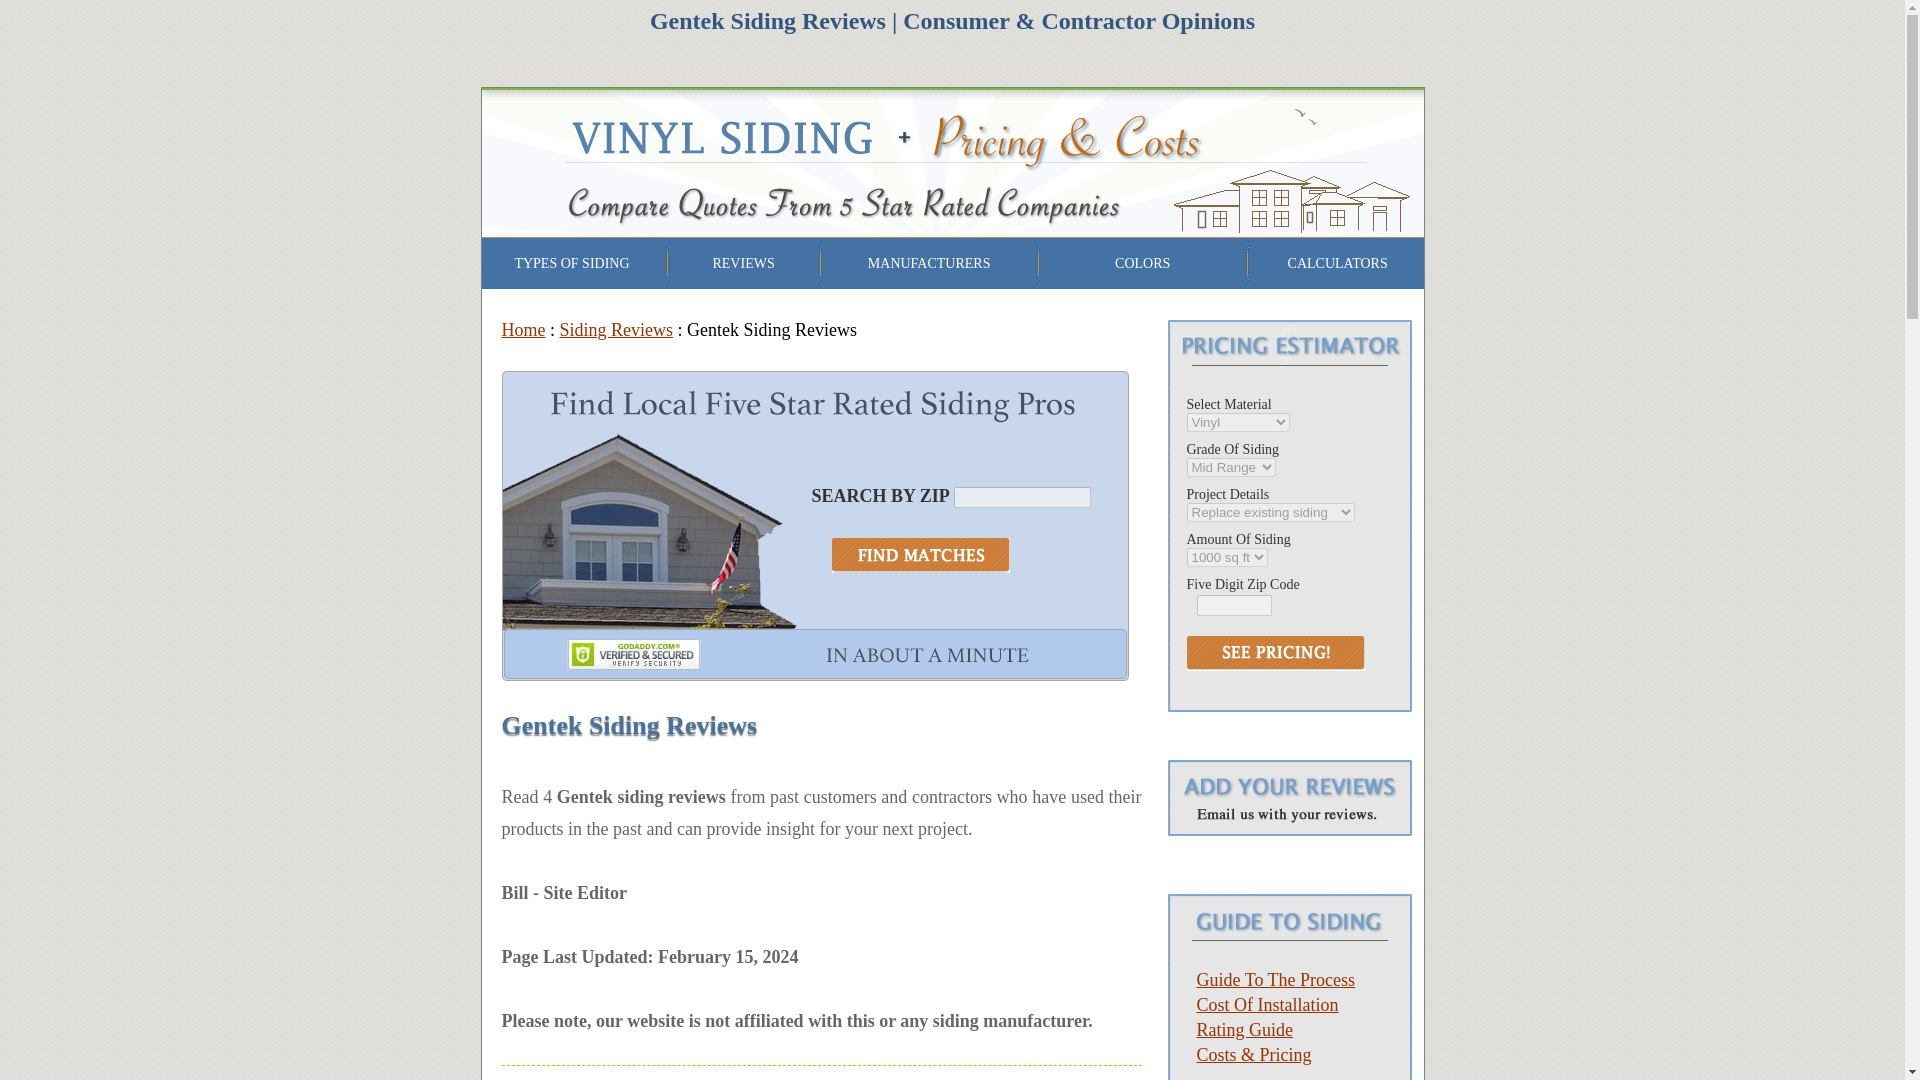 The width and height of the screenshot is (1920, 1080). What do you see at coordinates (742, 263) in the screenshot?
I see `REVIEWS` at bounding box center [742, 263].